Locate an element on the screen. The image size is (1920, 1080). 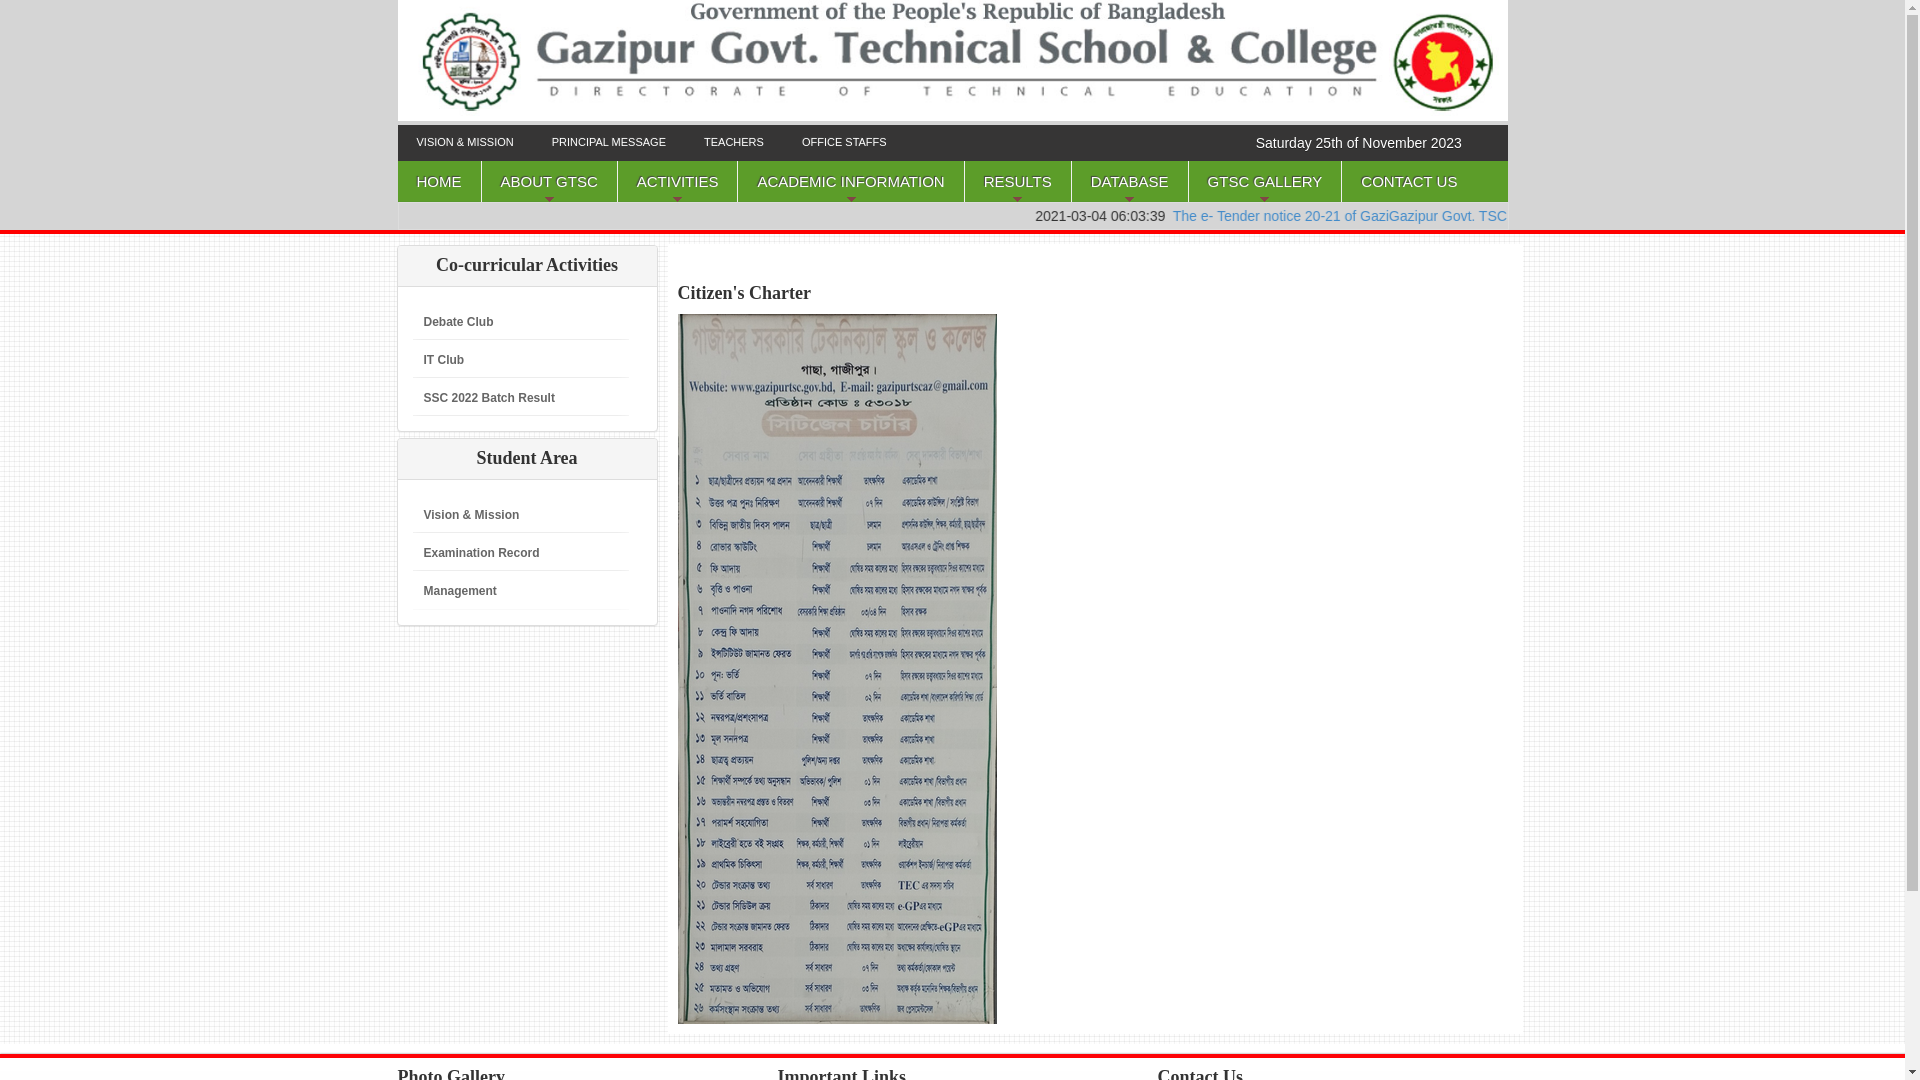
Debate Club is located at coordinates (458, 322).